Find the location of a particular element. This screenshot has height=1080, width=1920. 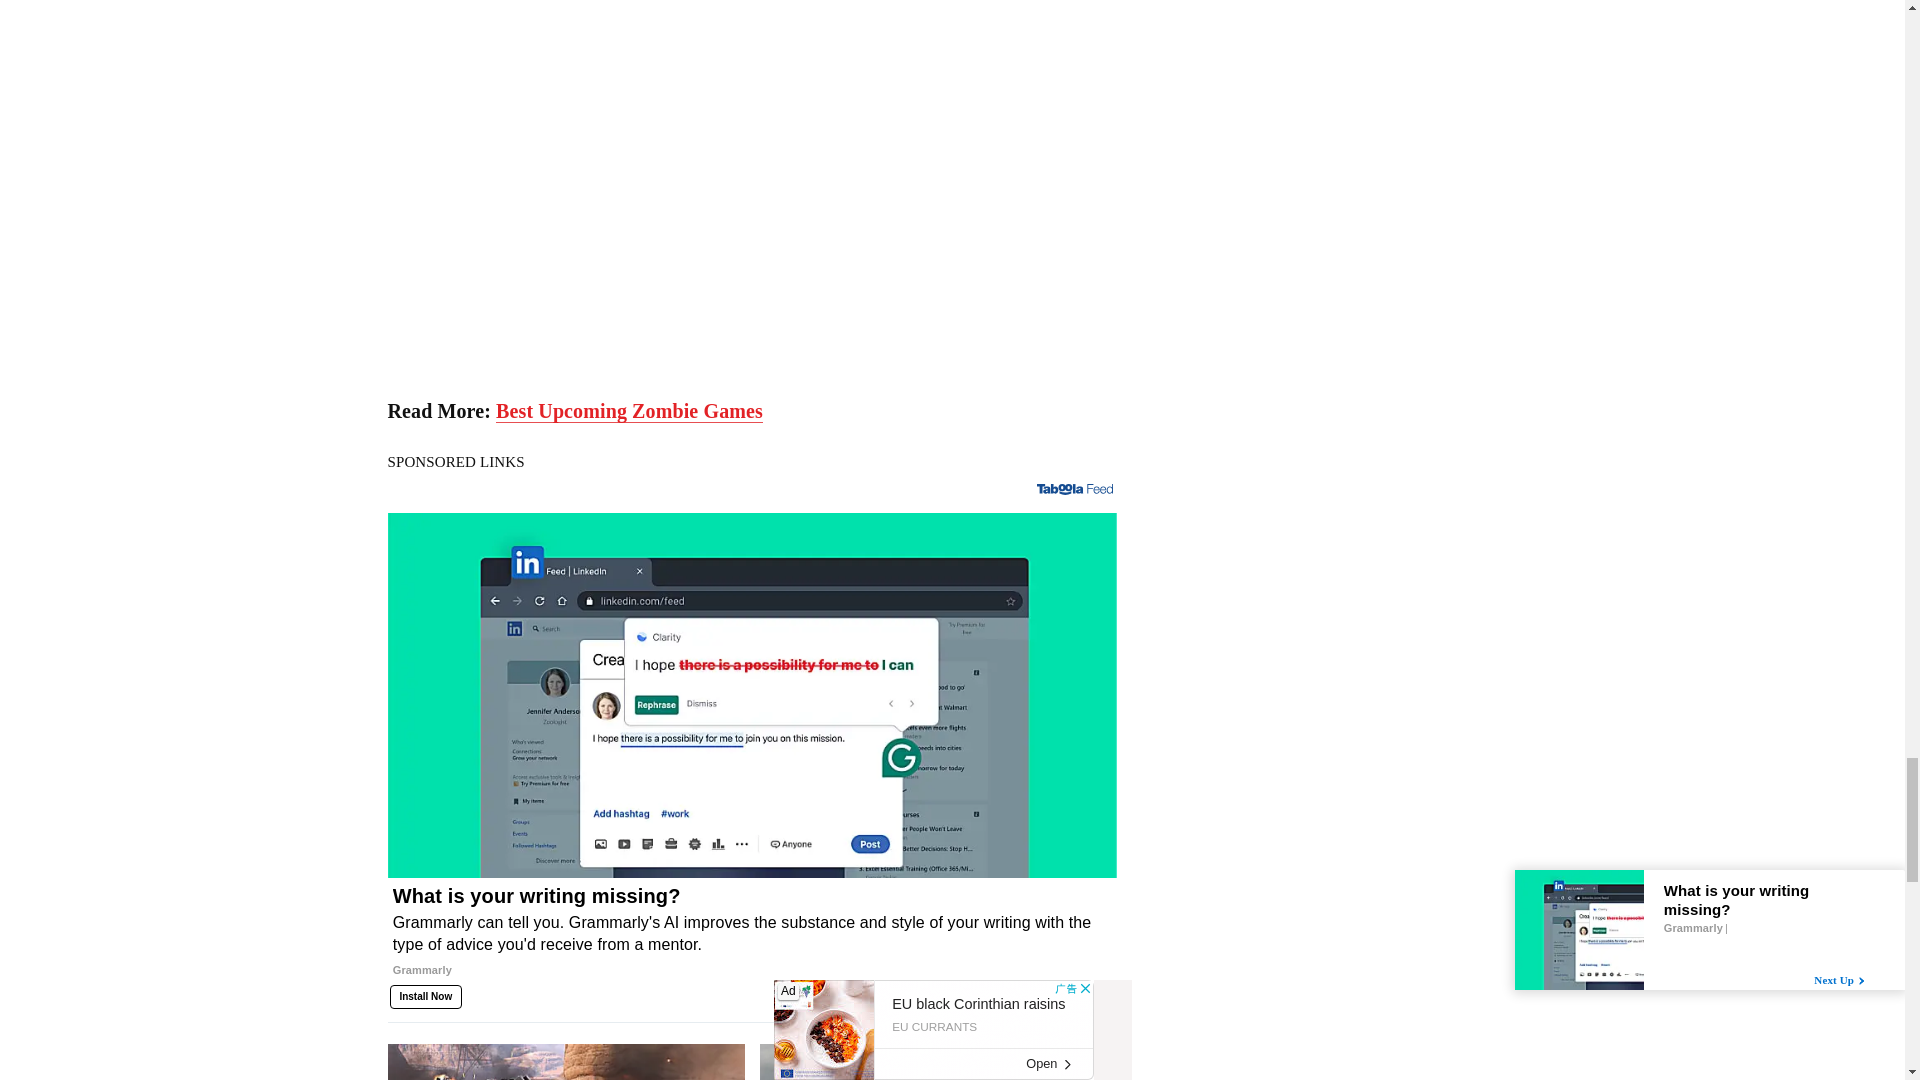

Sponsored is located at coordinates (1088, 992).